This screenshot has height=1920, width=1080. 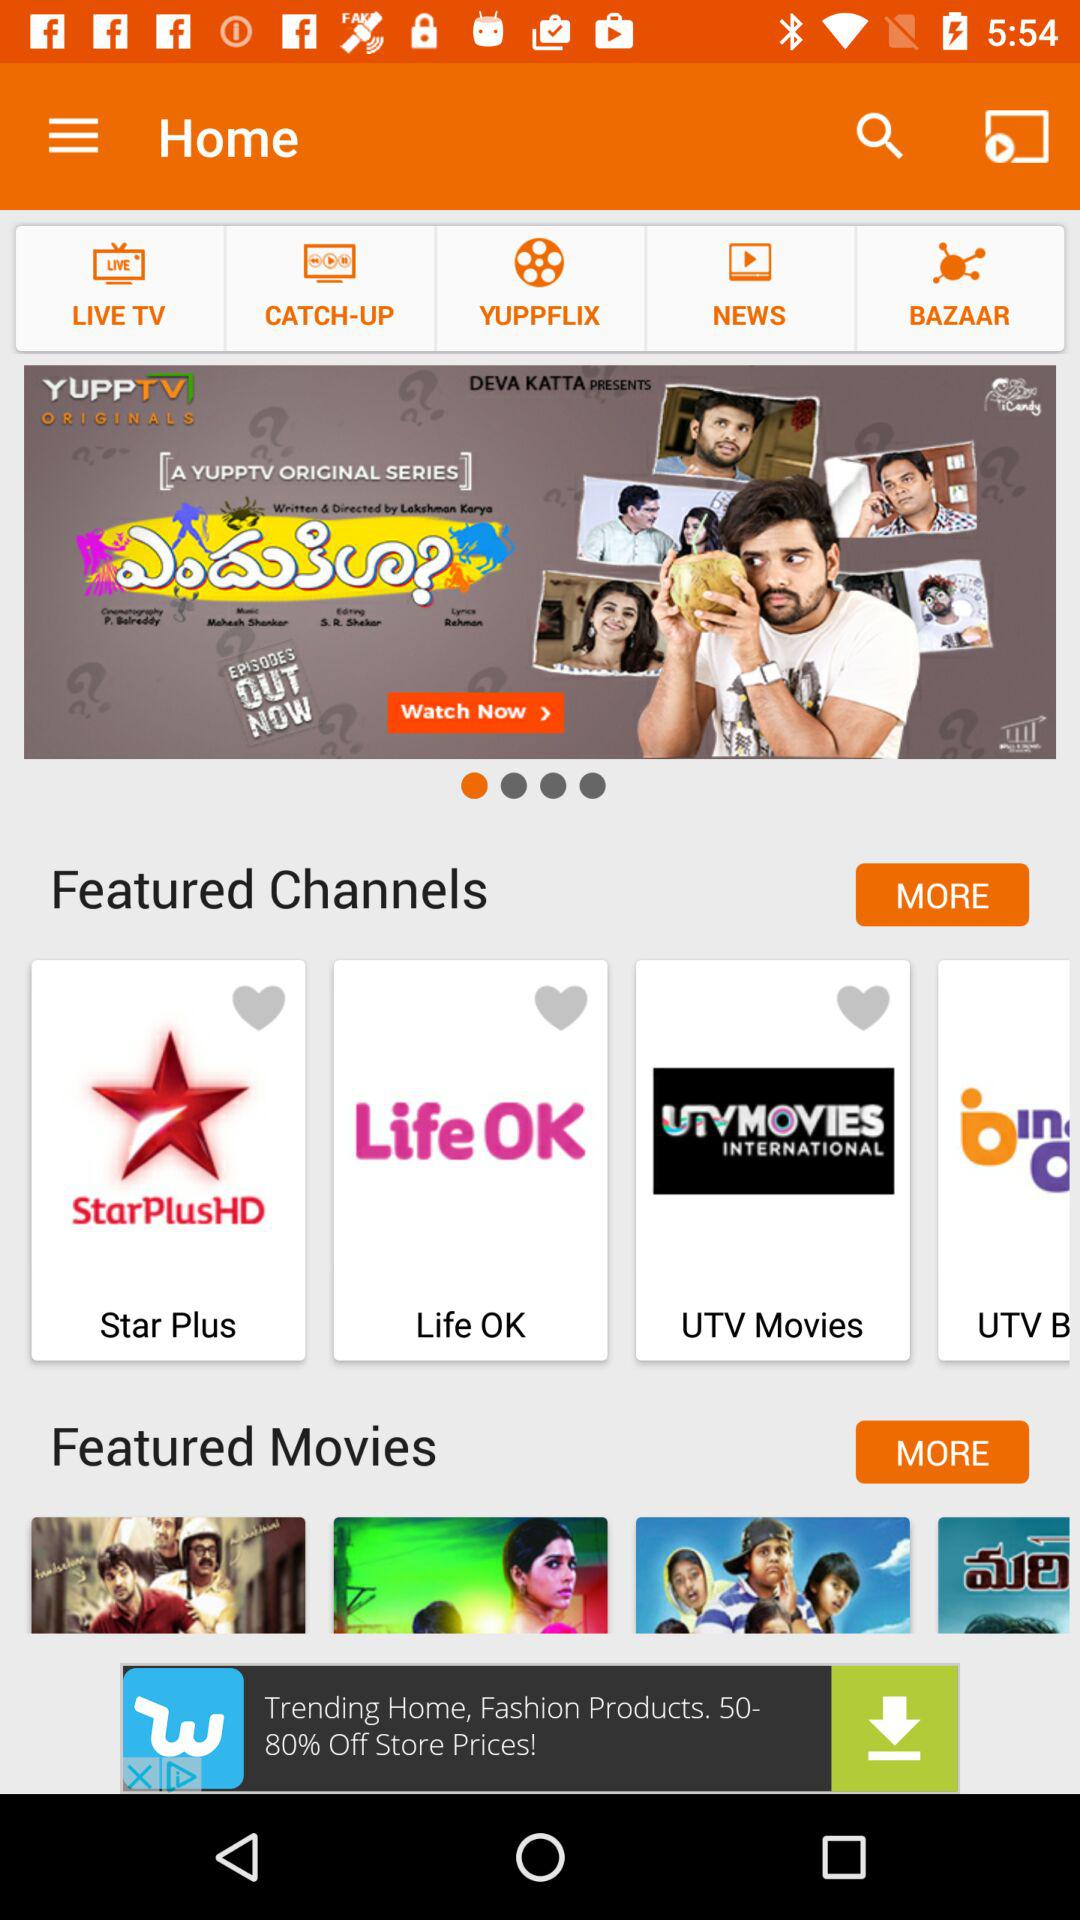 I want to click on advertisement page, so click(x=540, y=562).